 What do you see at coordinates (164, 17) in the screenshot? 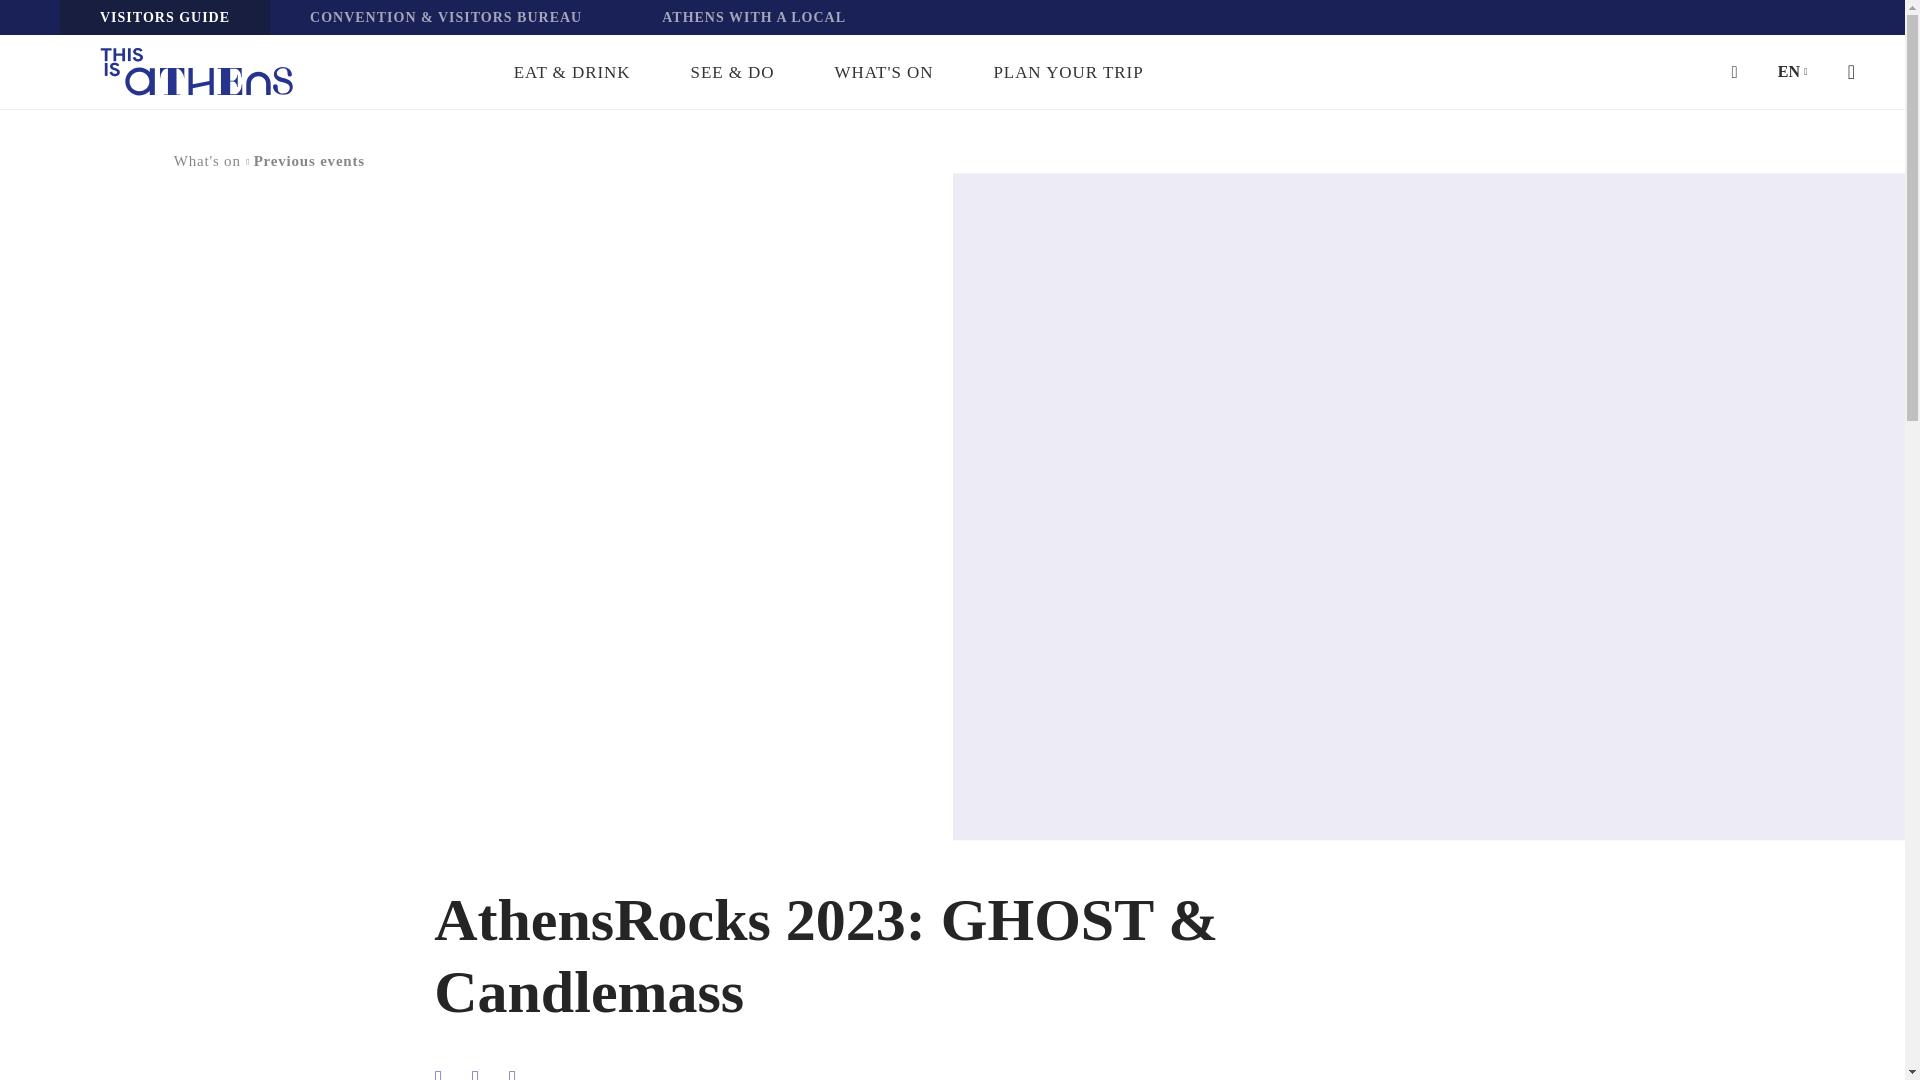
I see `VISITORS GUIDE` at bounding box center [164, 17].